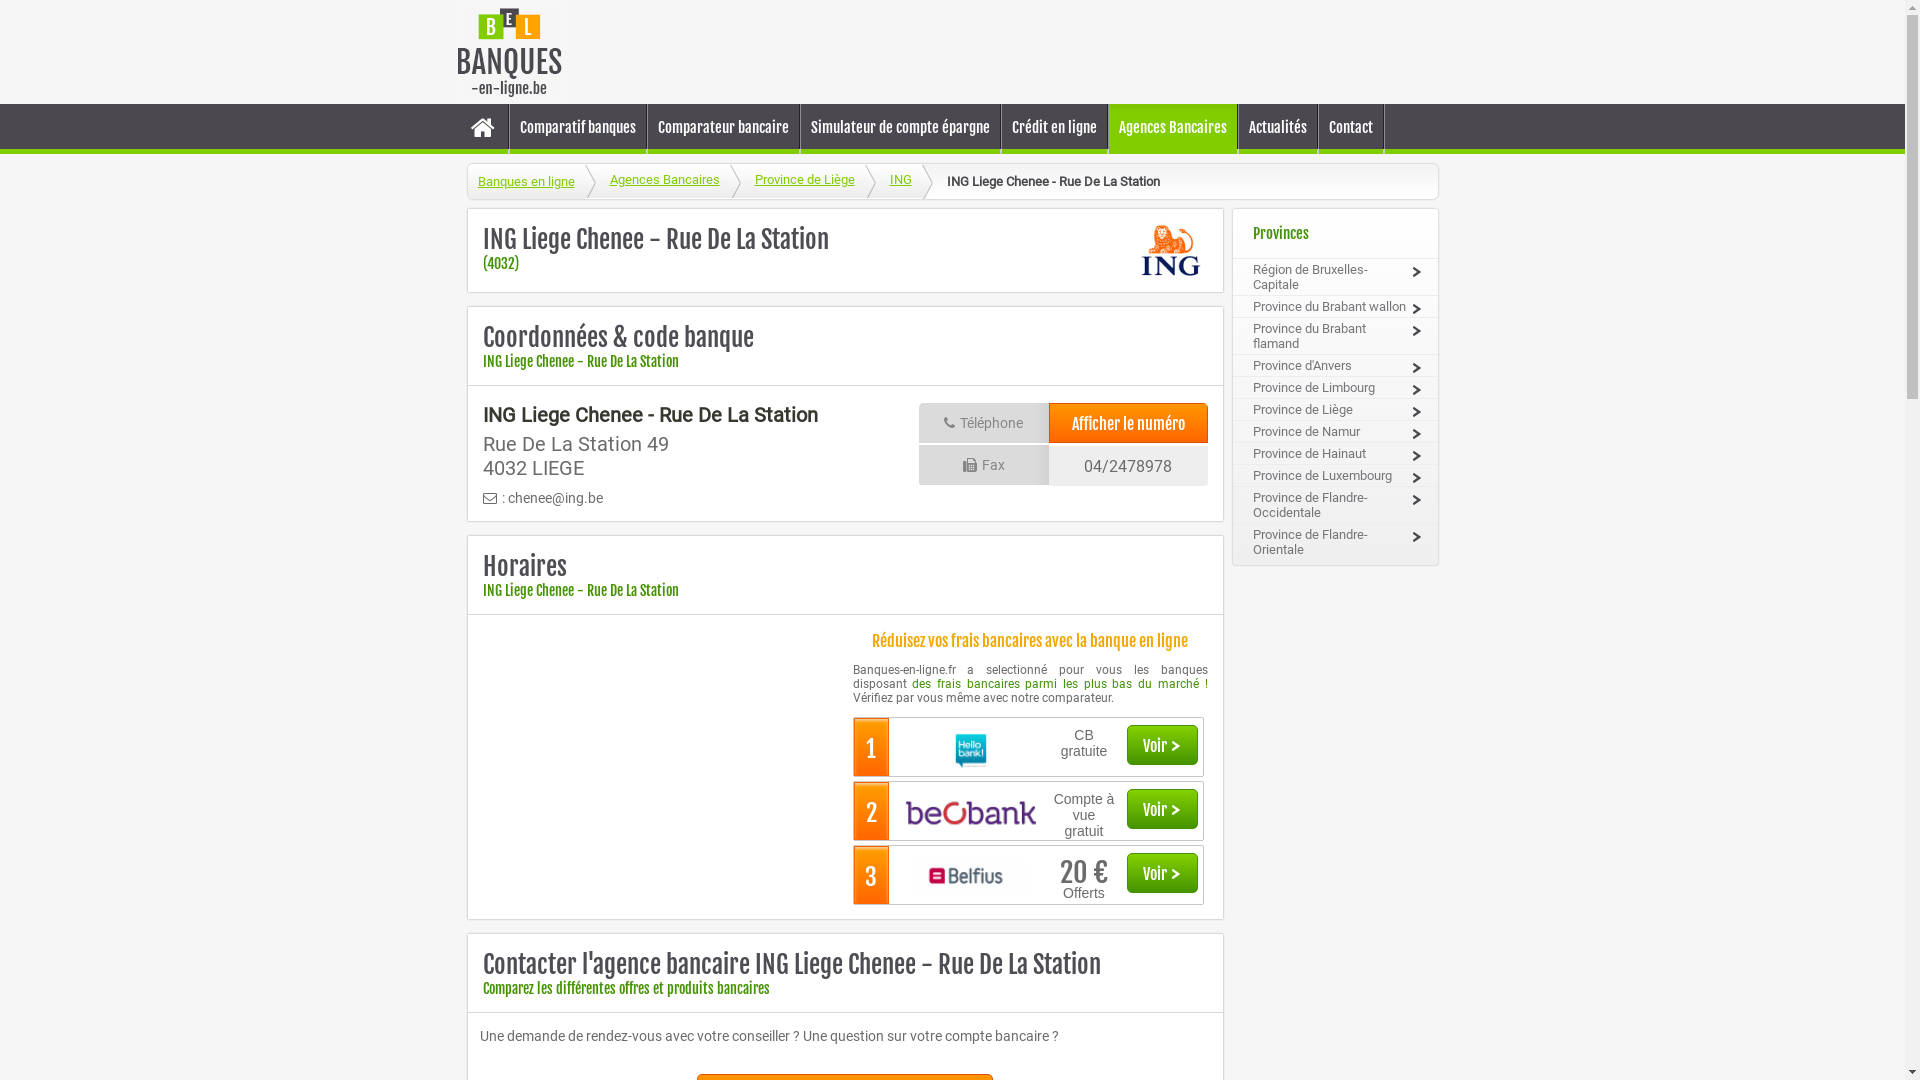 The height and width of the screenshot is (1080, 1920). I want to click on Contact, so click(1350, 128).